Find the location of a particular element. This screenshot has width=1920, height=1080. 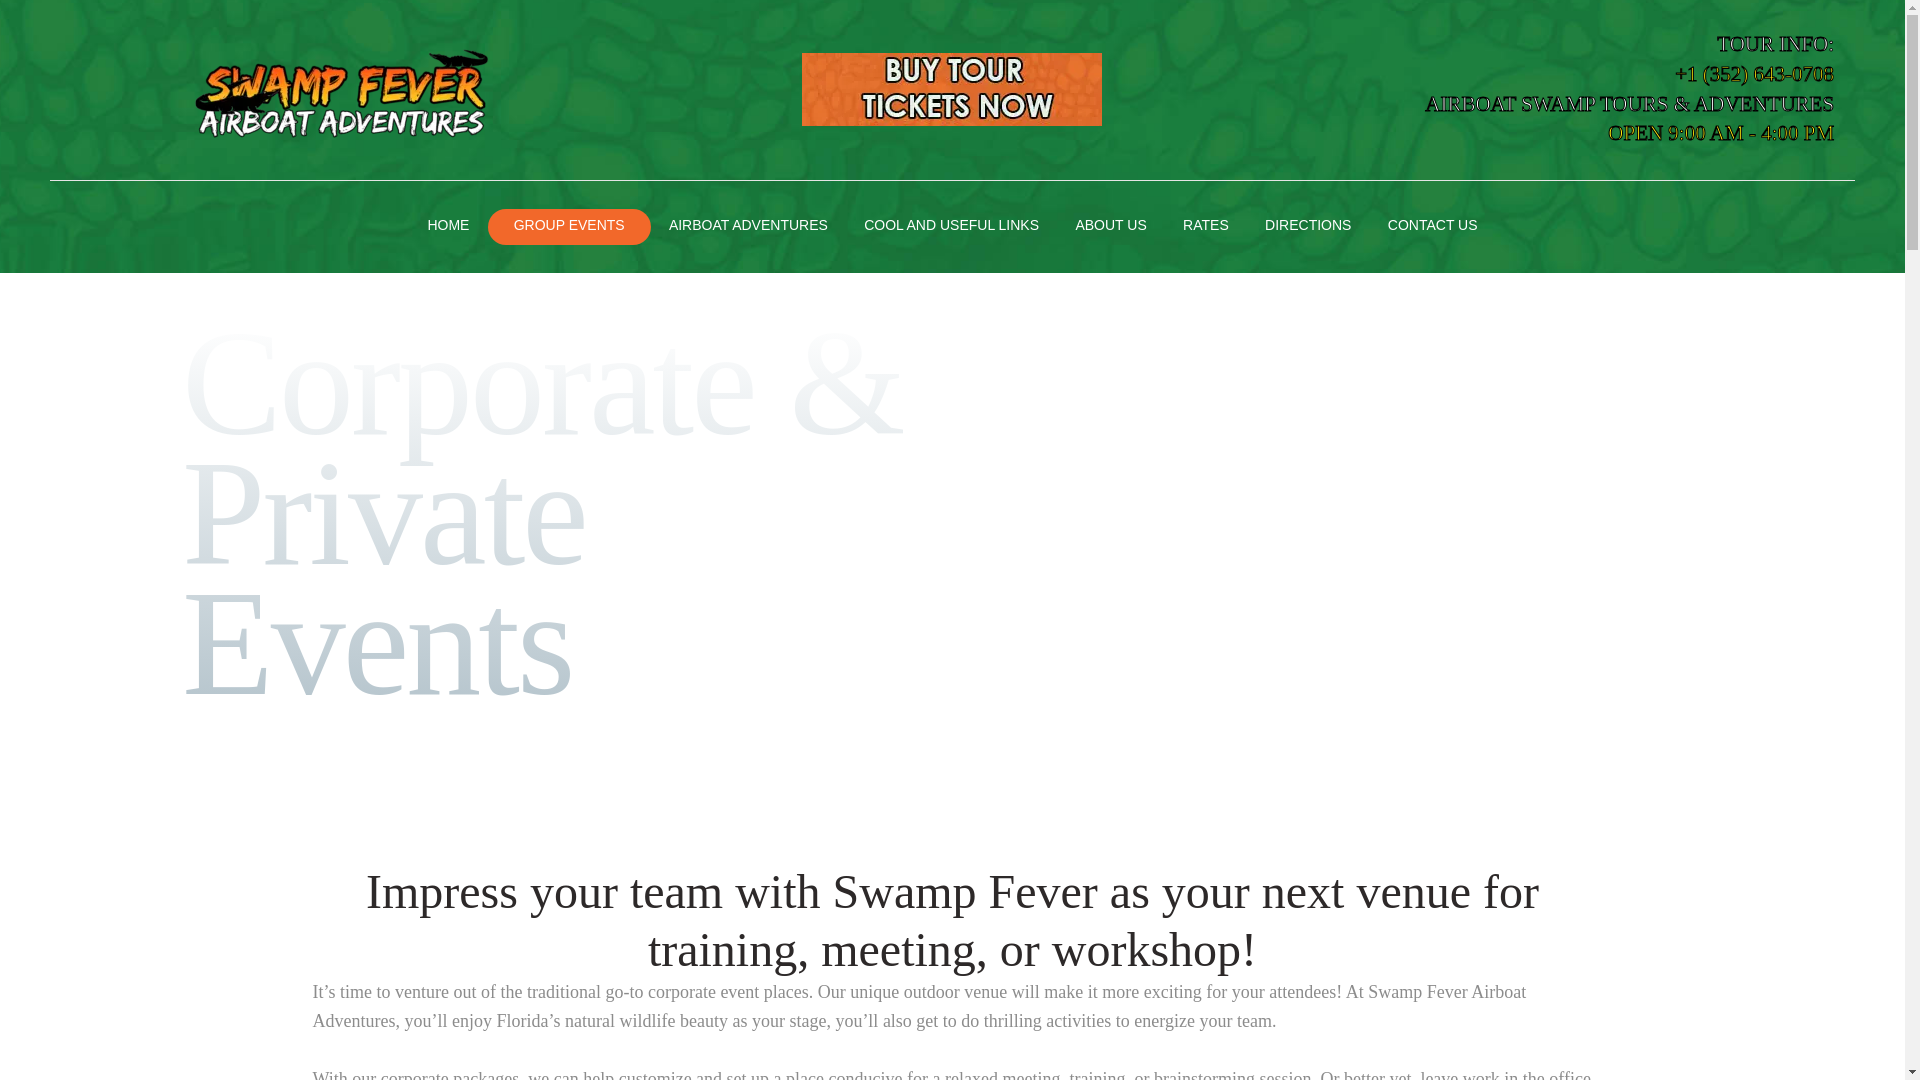

HOME is located at coordinates (448, 227).